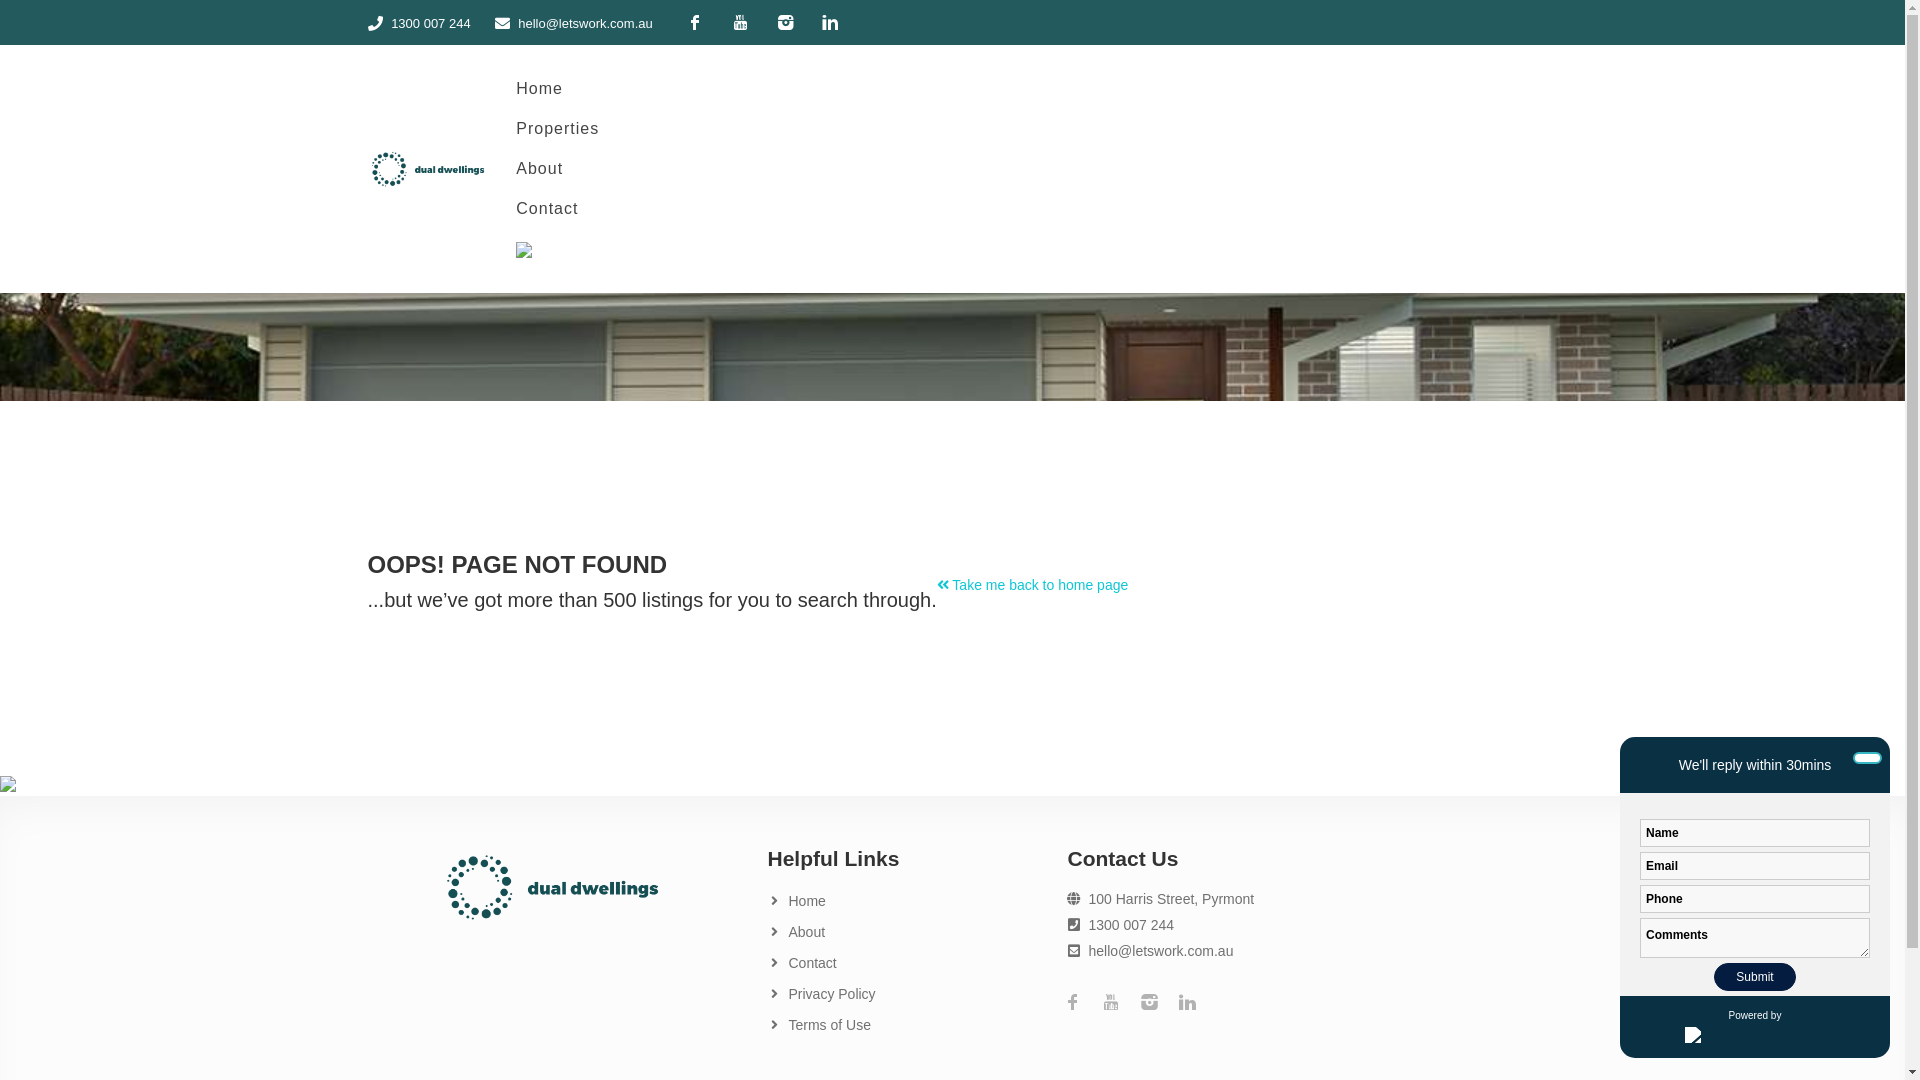  What do you see at coordinates (832, 994) in the screenshot?
I see `Privacy Policy` at bounding box center [832, 994].